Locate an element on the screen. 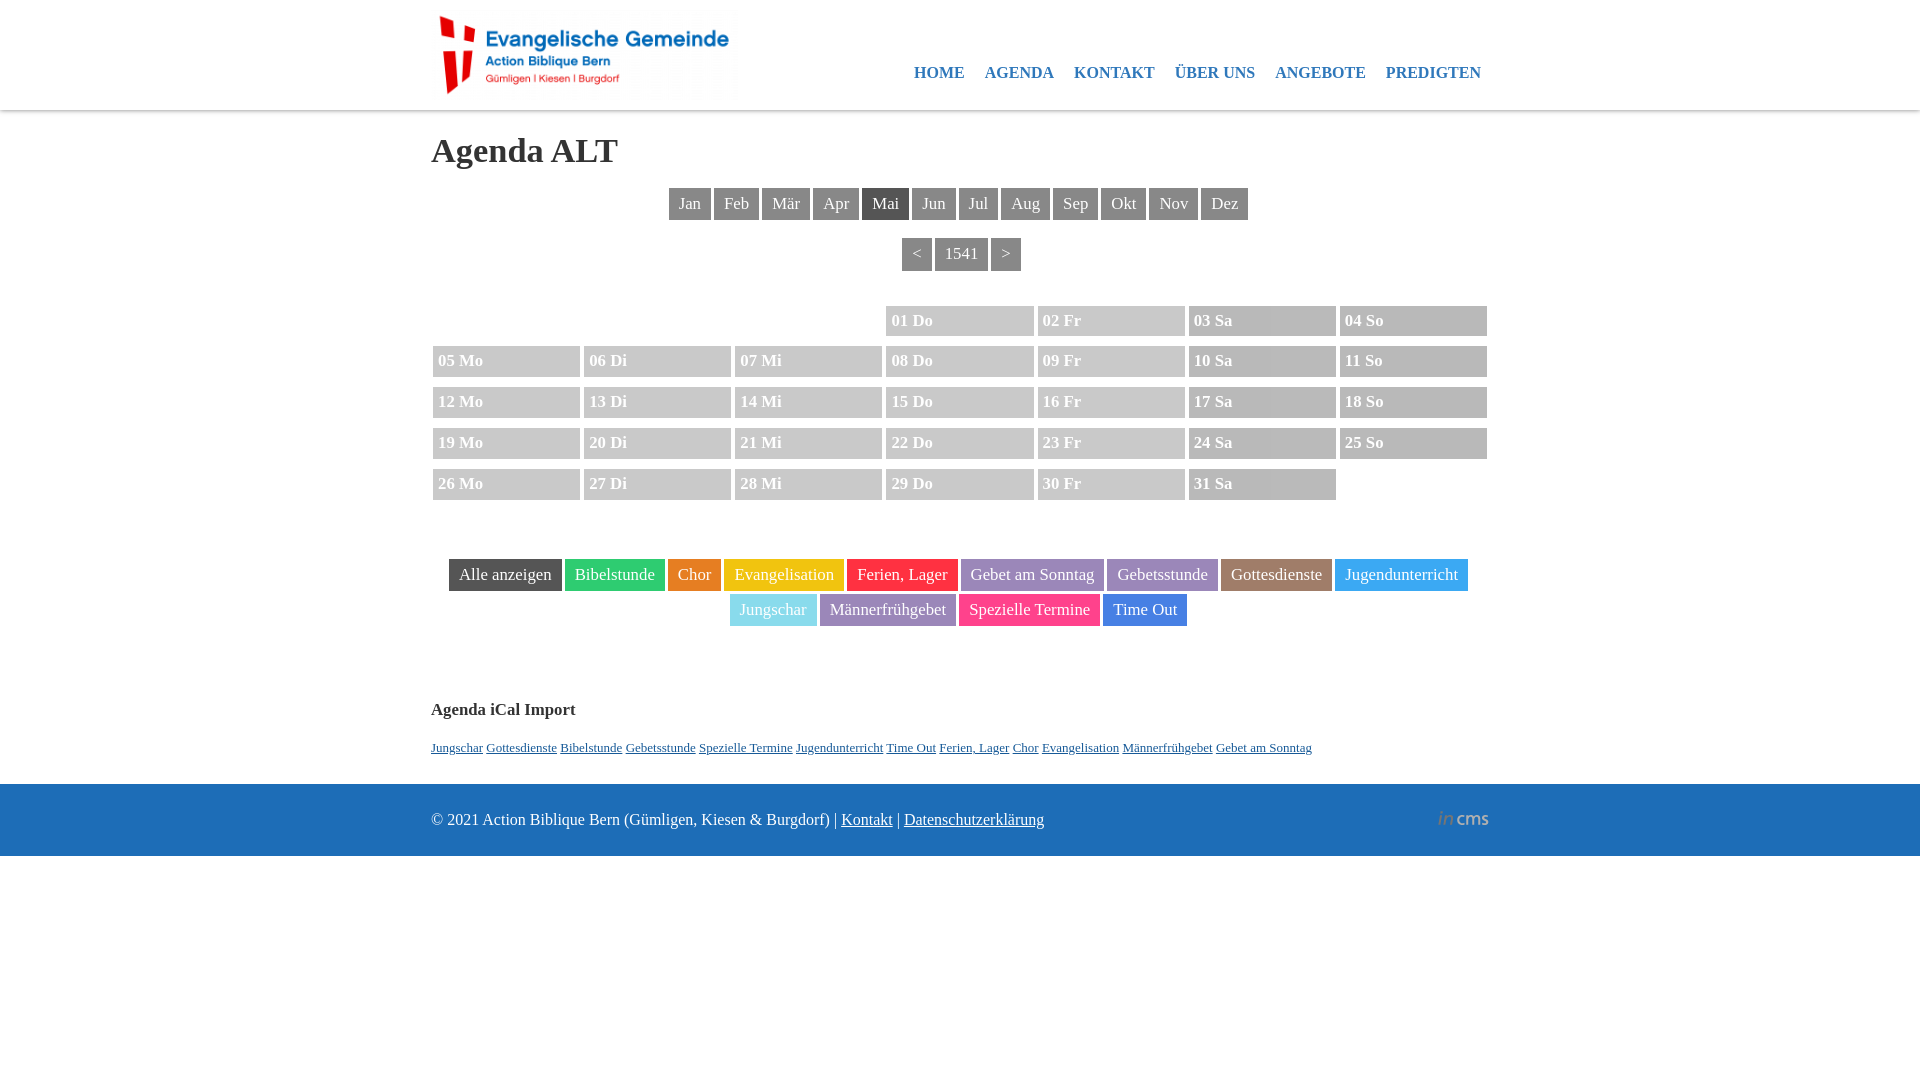 The image size is (1920, 1080). Evangelisation is located at coordinates (1080, 748).